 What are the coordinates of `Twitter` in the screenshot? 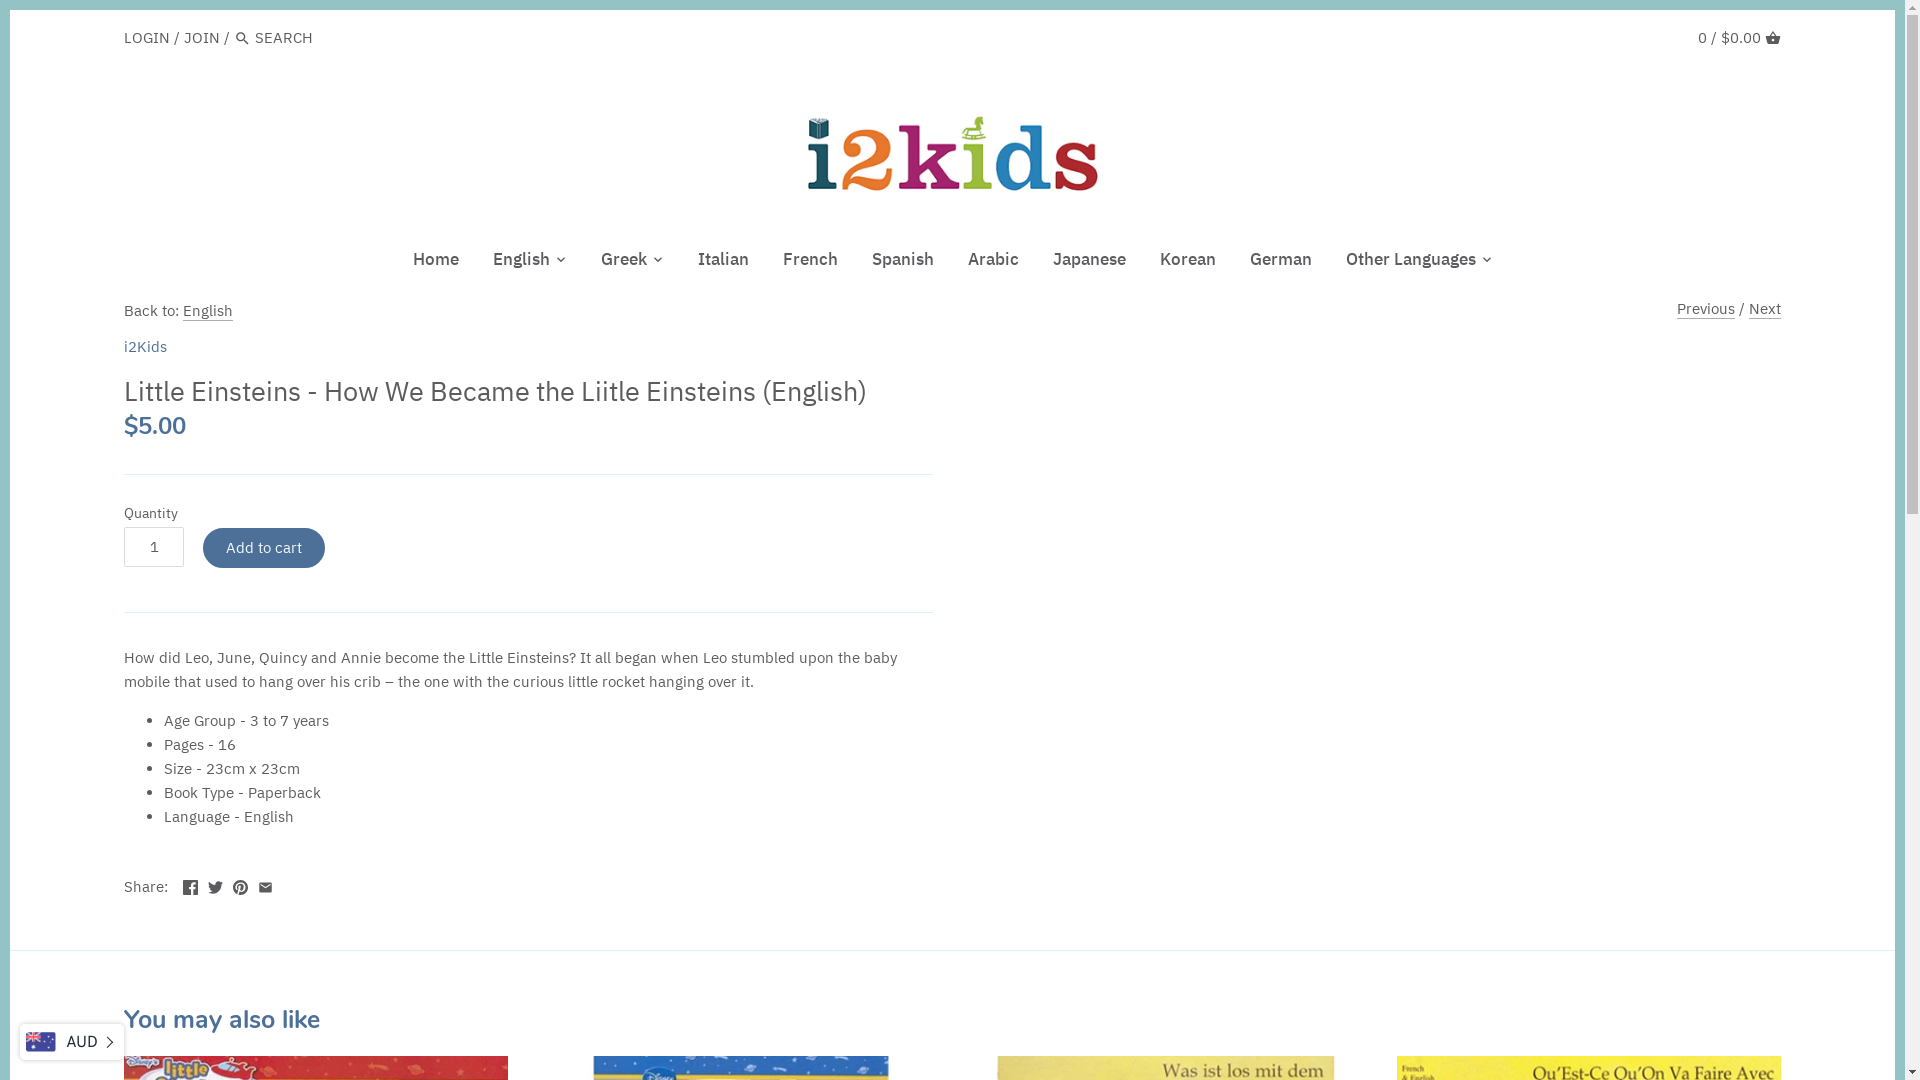 It's located at (216, 884).